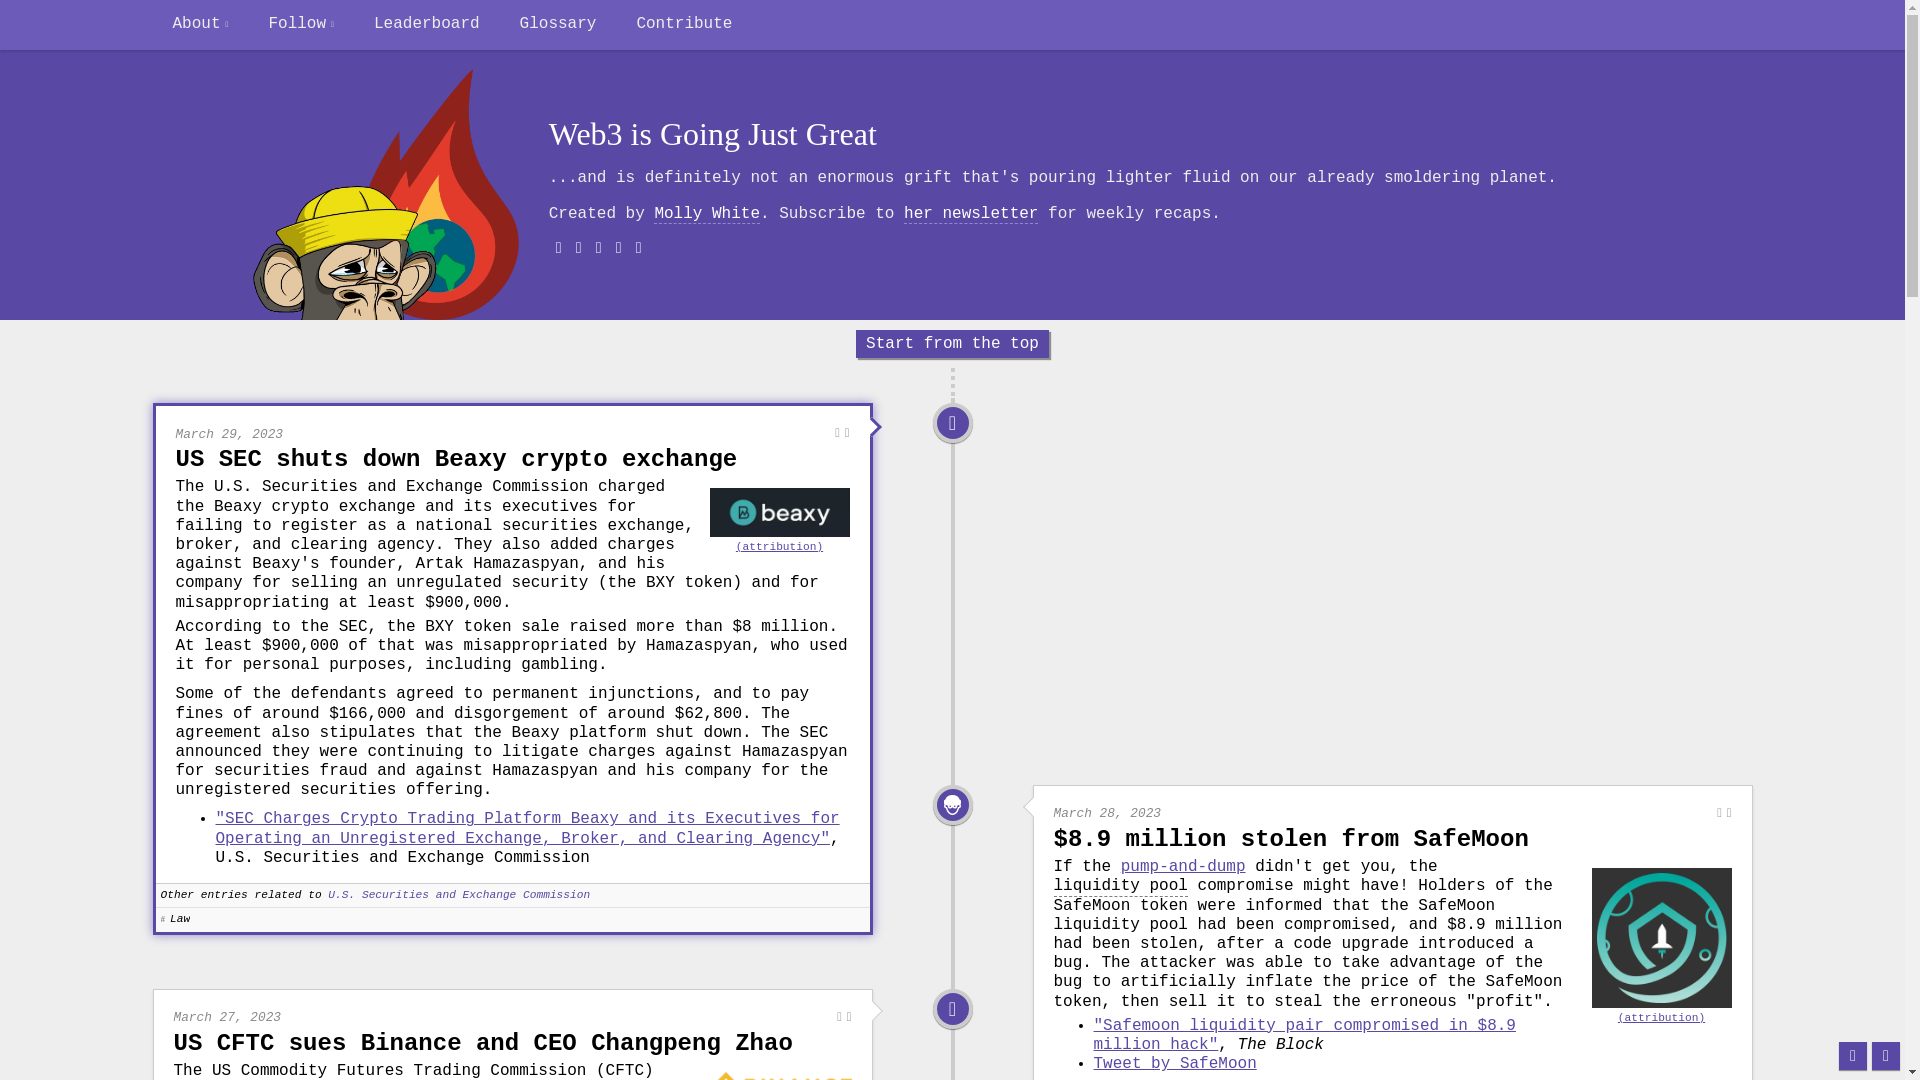 The image size is (1920, 1080). Describe the element at coordinates (684, 24) in the screenshot. I see `Contribute` at that location.